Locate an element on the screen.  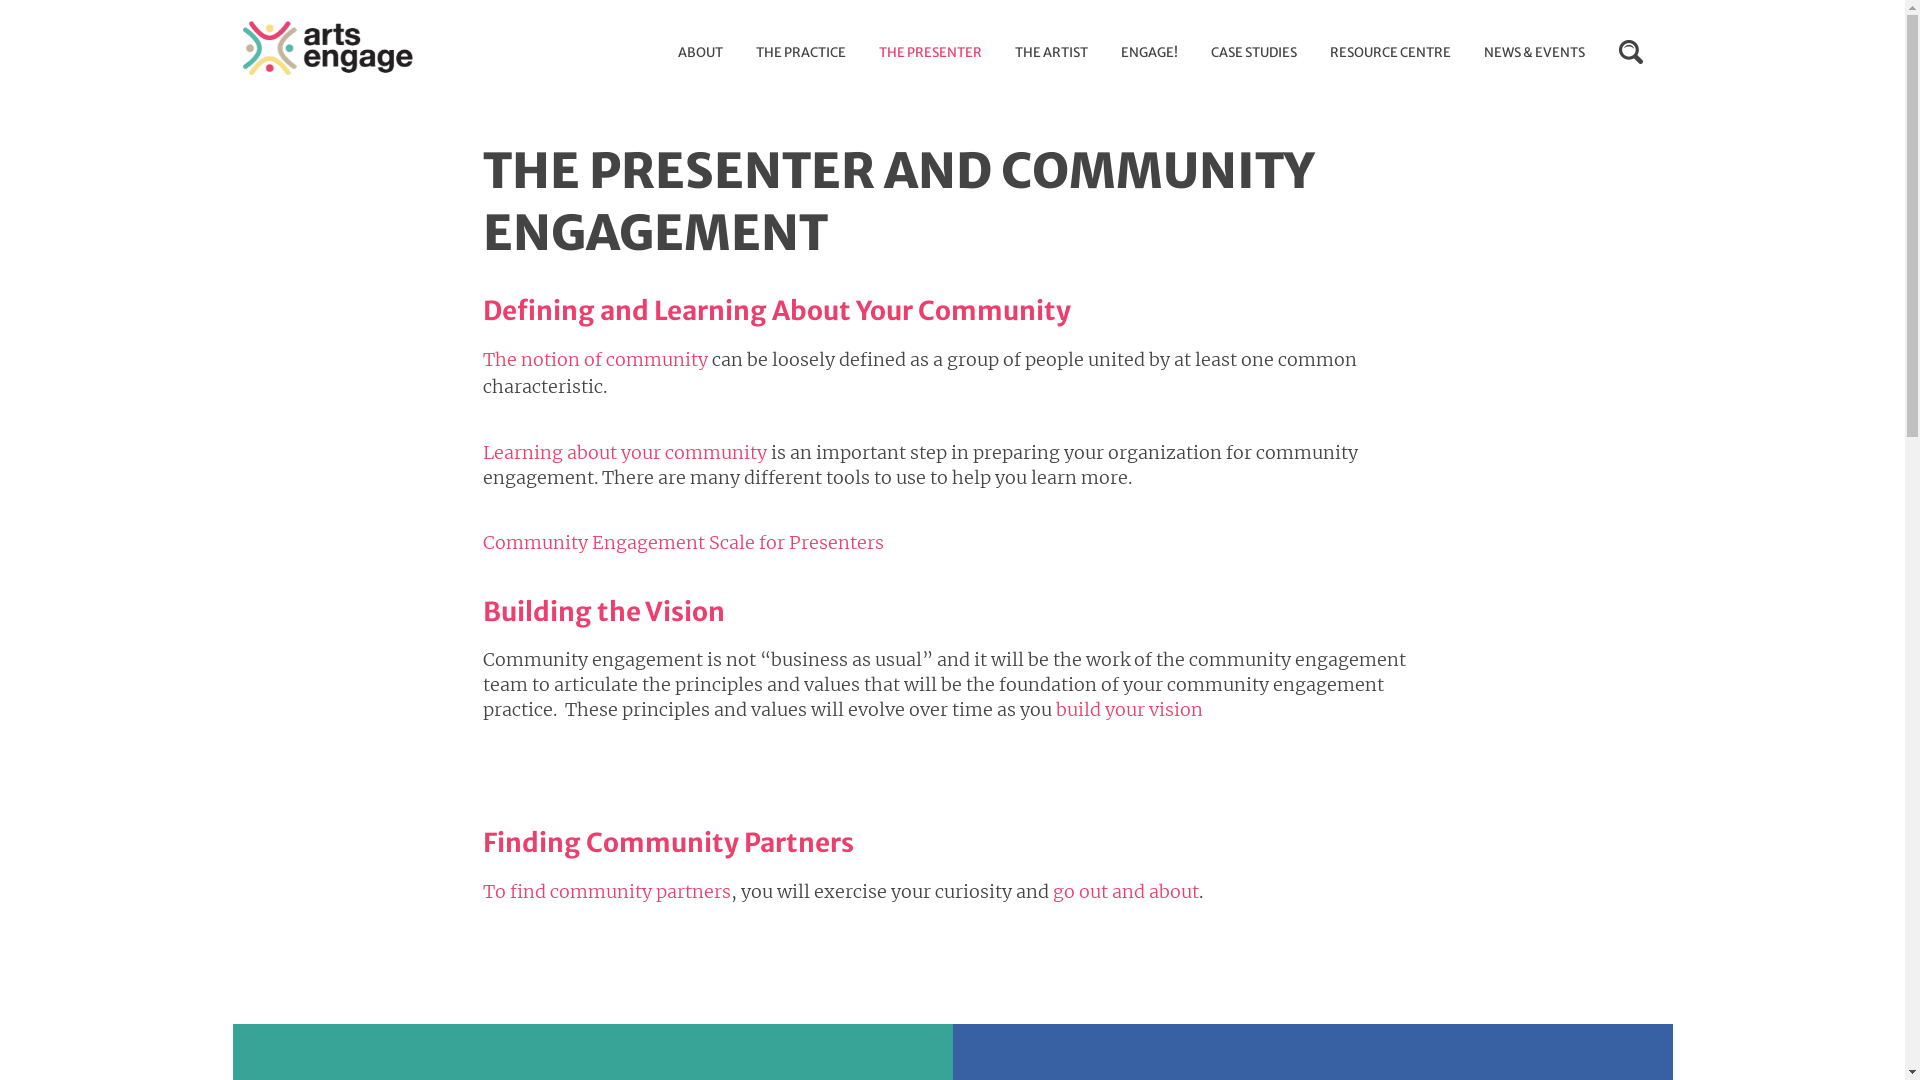
To find community partners is located at coordinates (606, 892).